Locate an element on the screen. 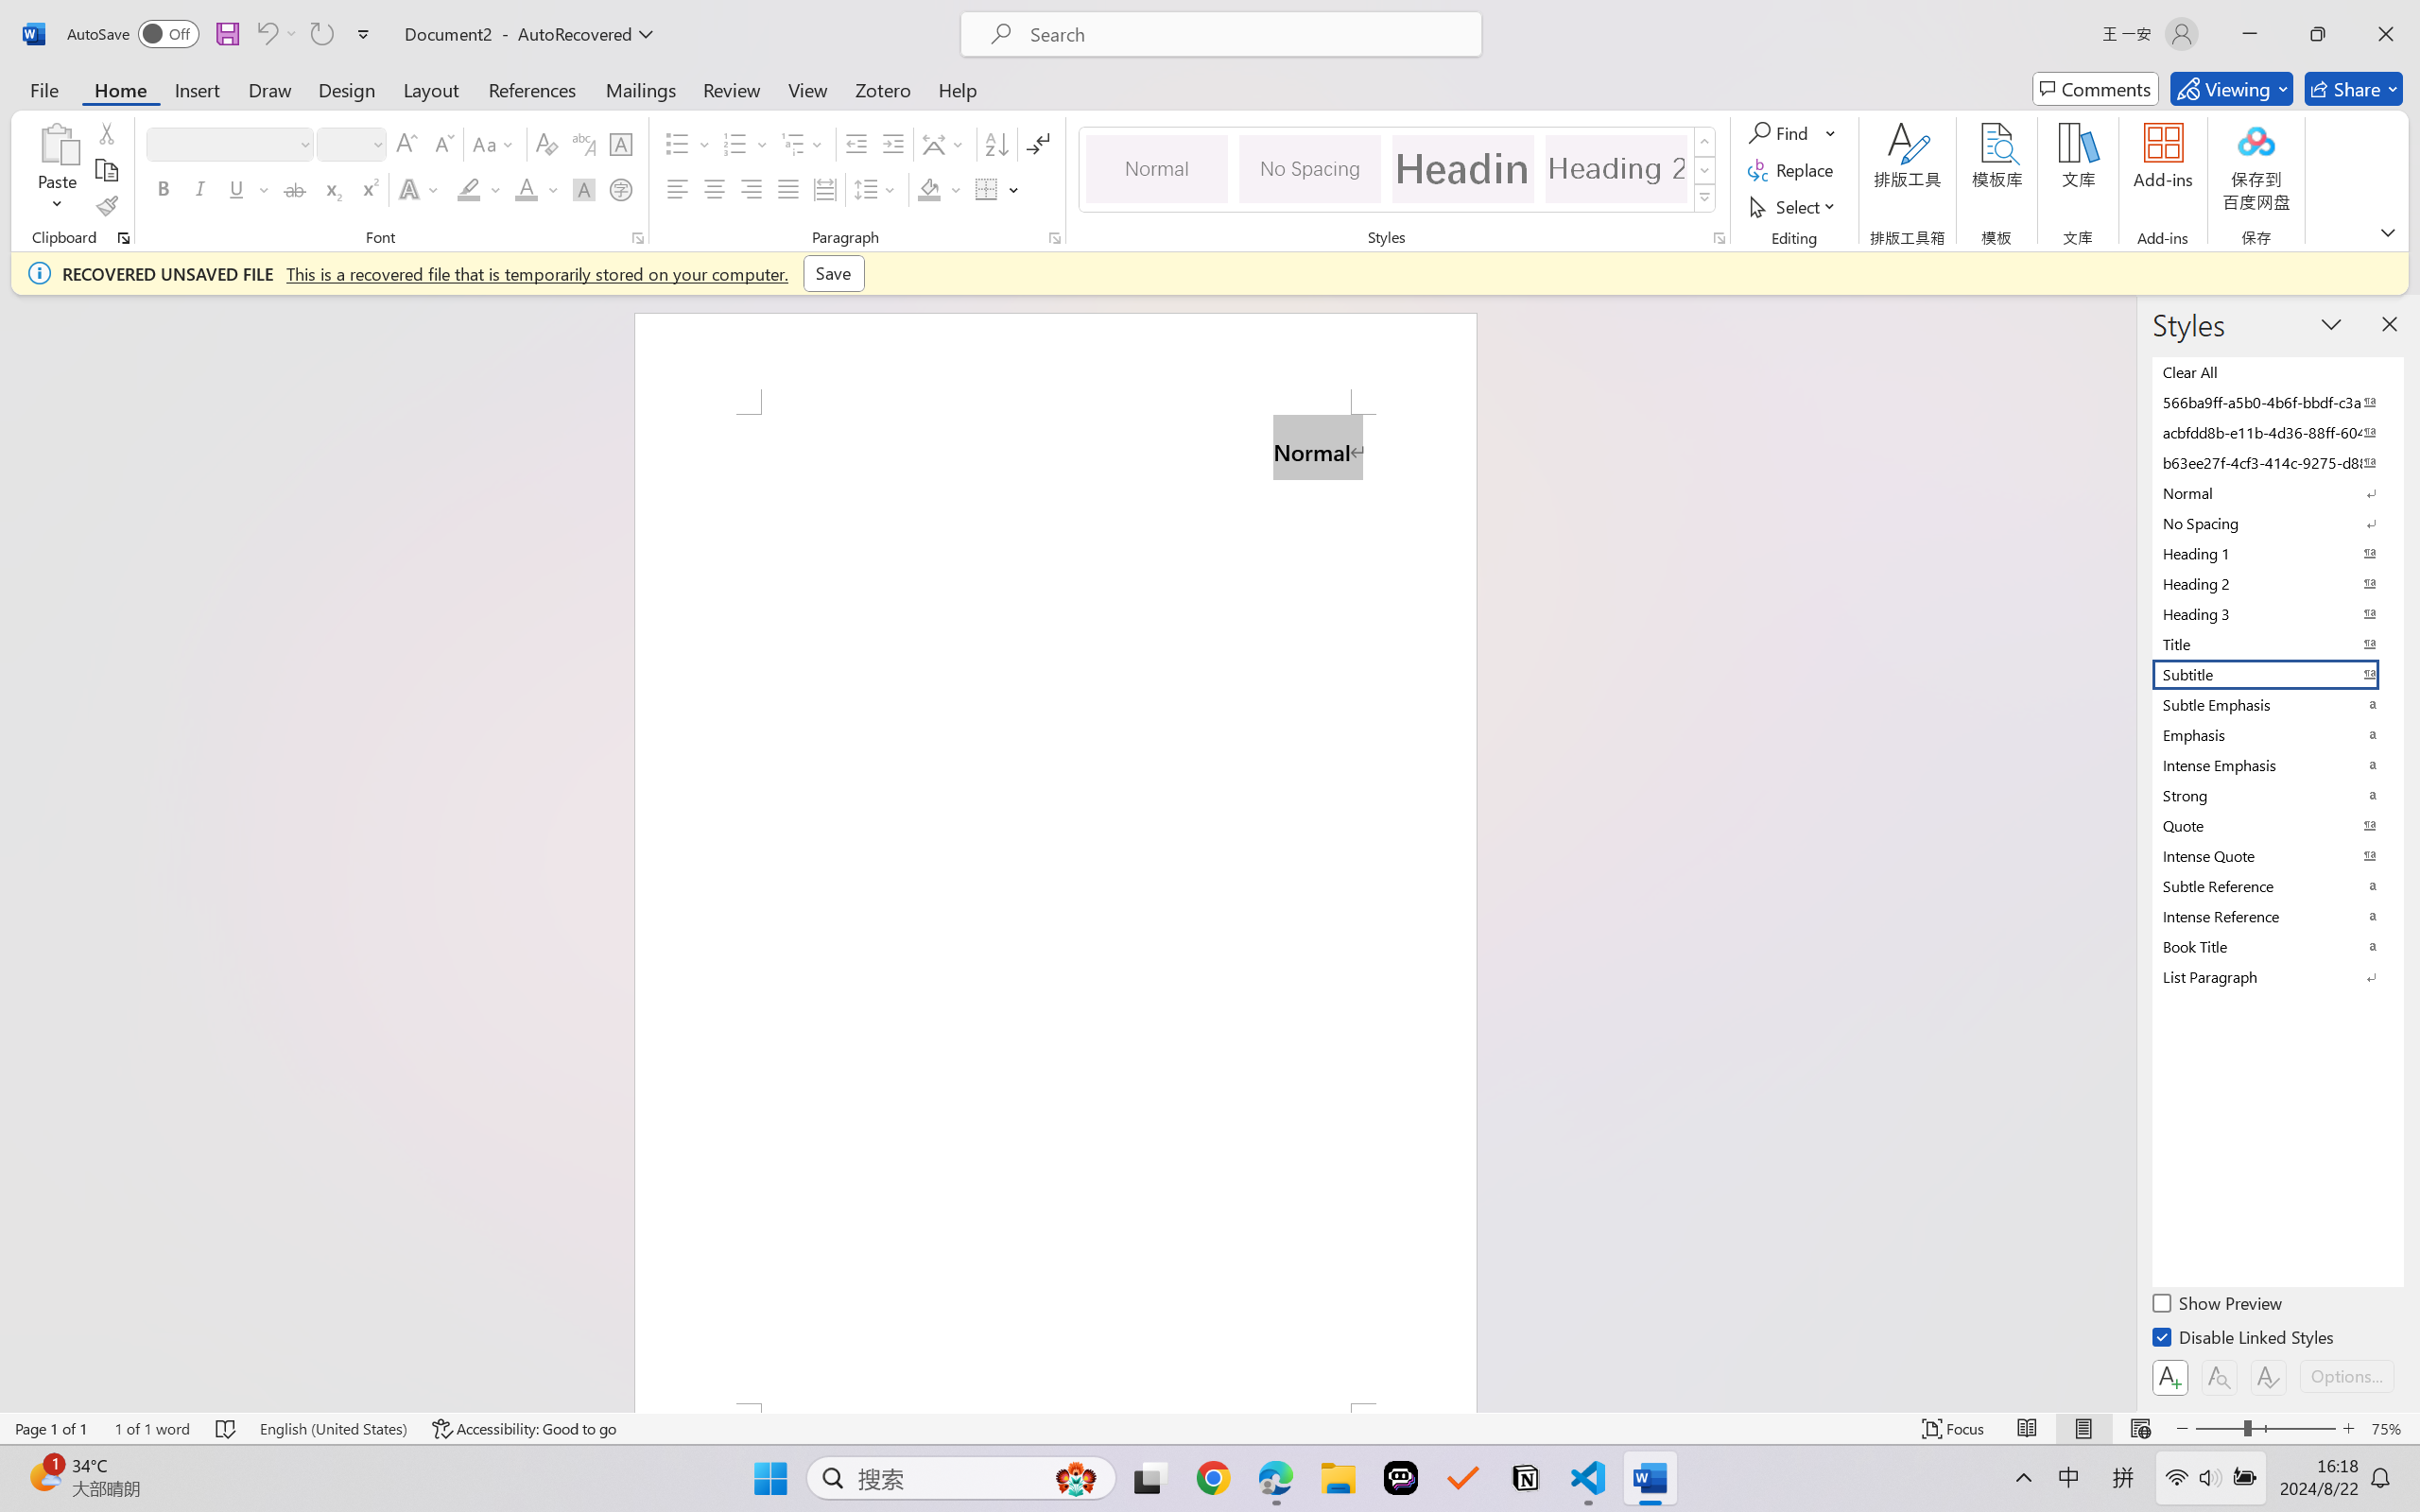 This screenshot has width=2420, height=1512. Heading 1 is located at coordinates (1462, 168).